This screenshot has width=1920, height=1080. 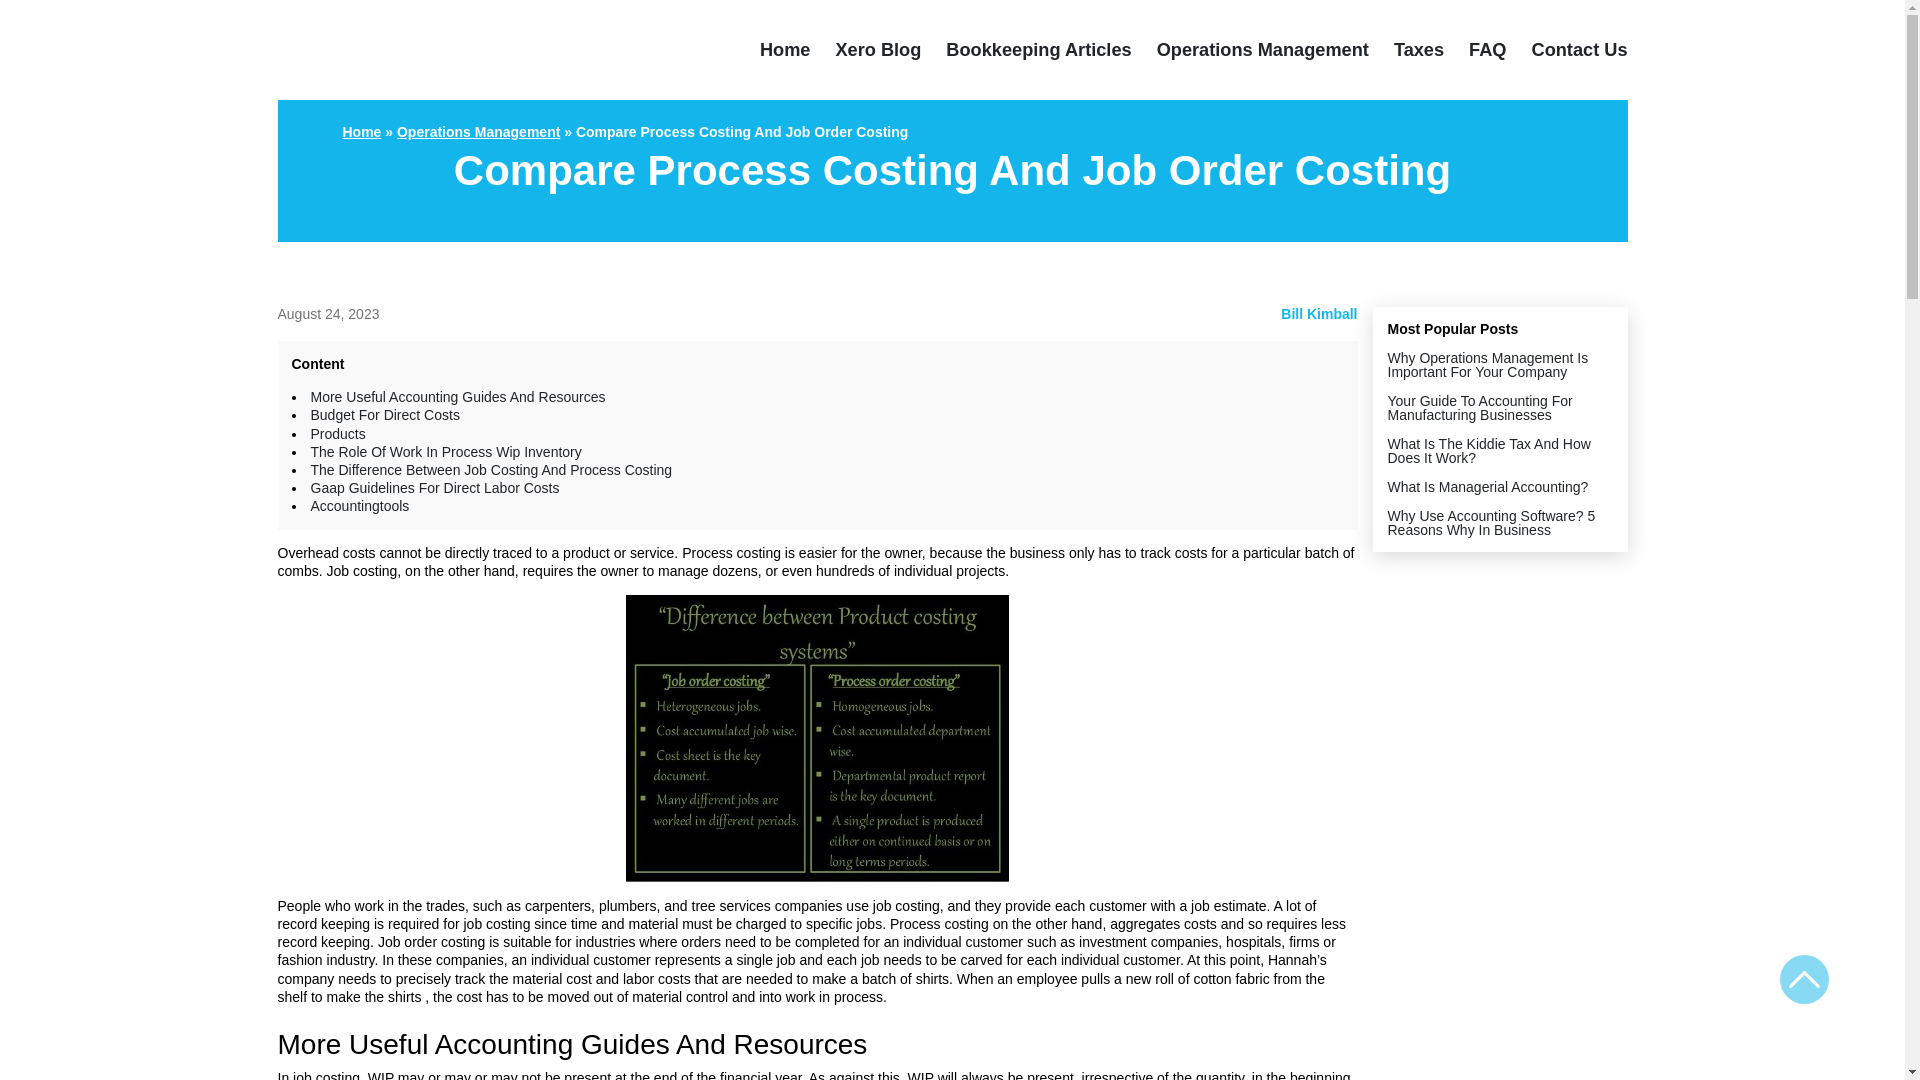 I want to click on The Role Of Work In Process Wip Inventory, so click(x=445, y=452).